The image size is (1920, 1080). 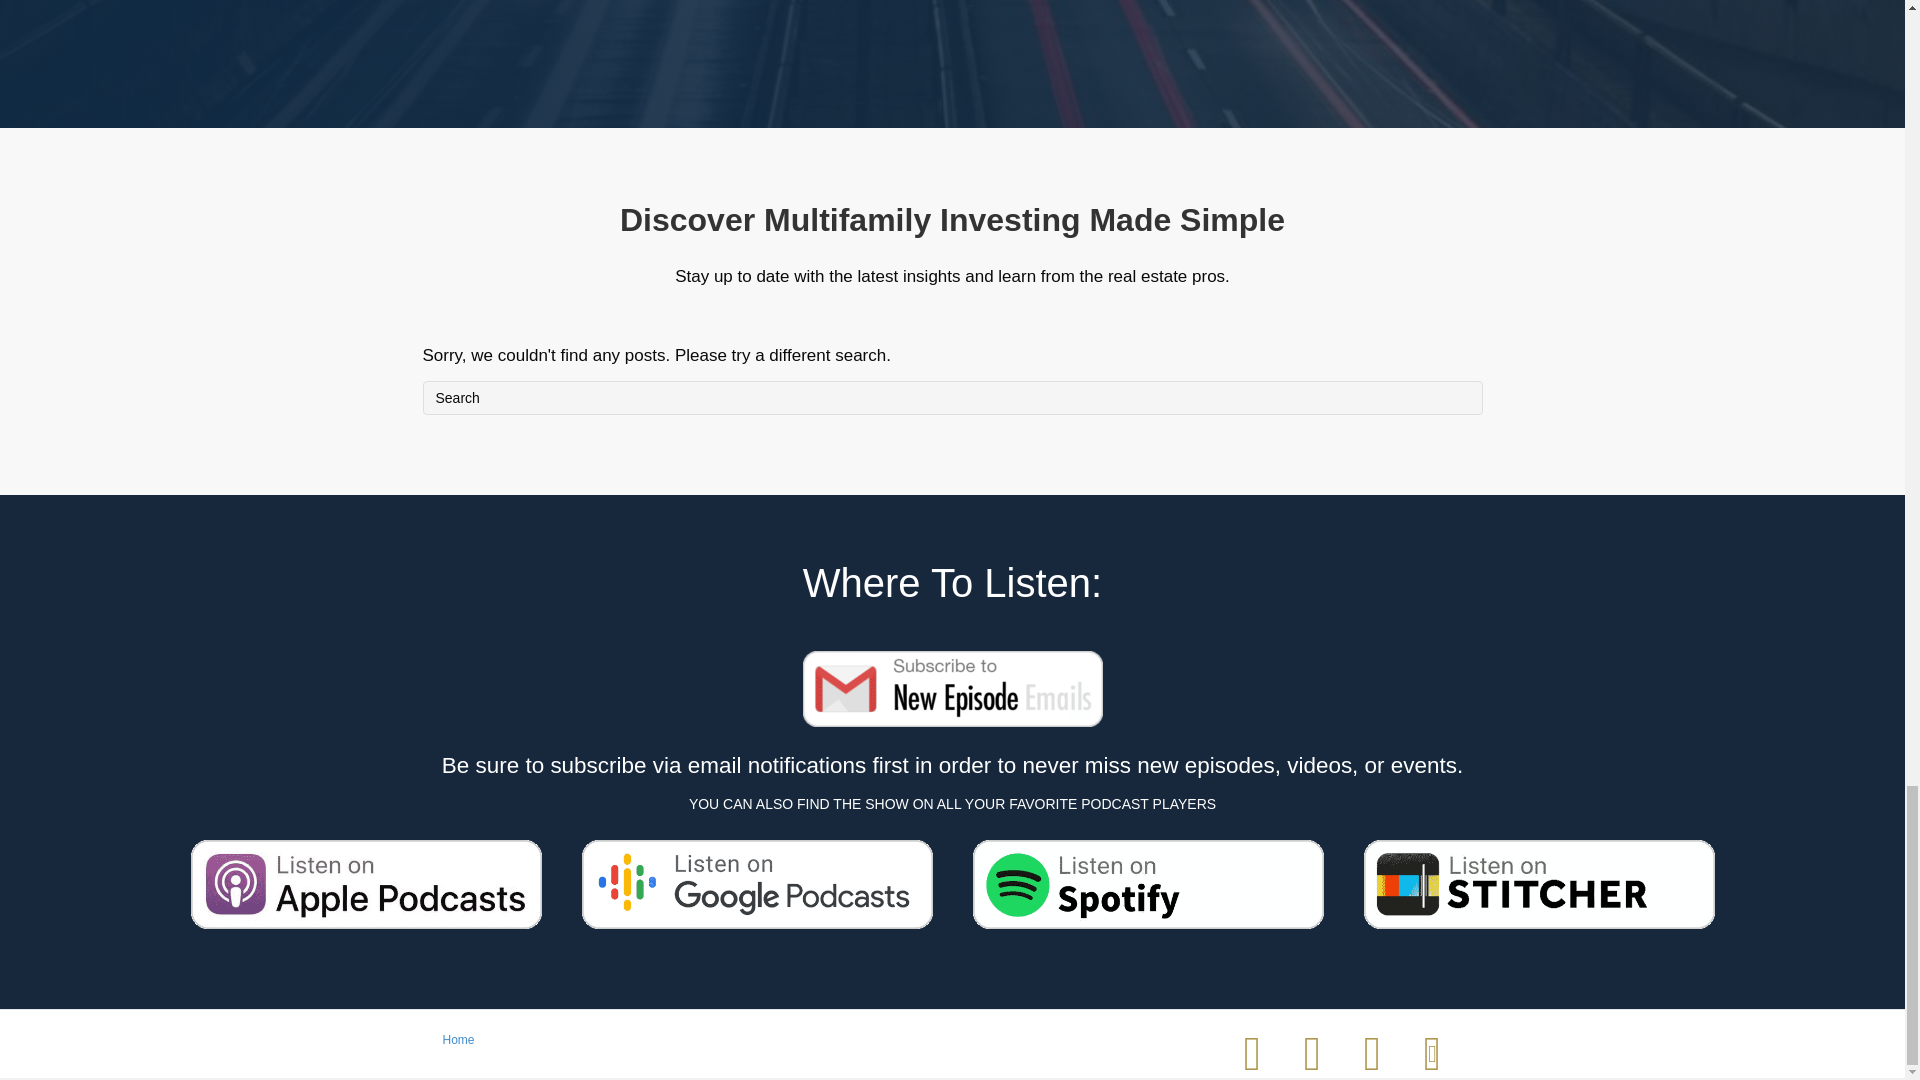 I want to click on Facebook, so click(x=1252, y=1054).